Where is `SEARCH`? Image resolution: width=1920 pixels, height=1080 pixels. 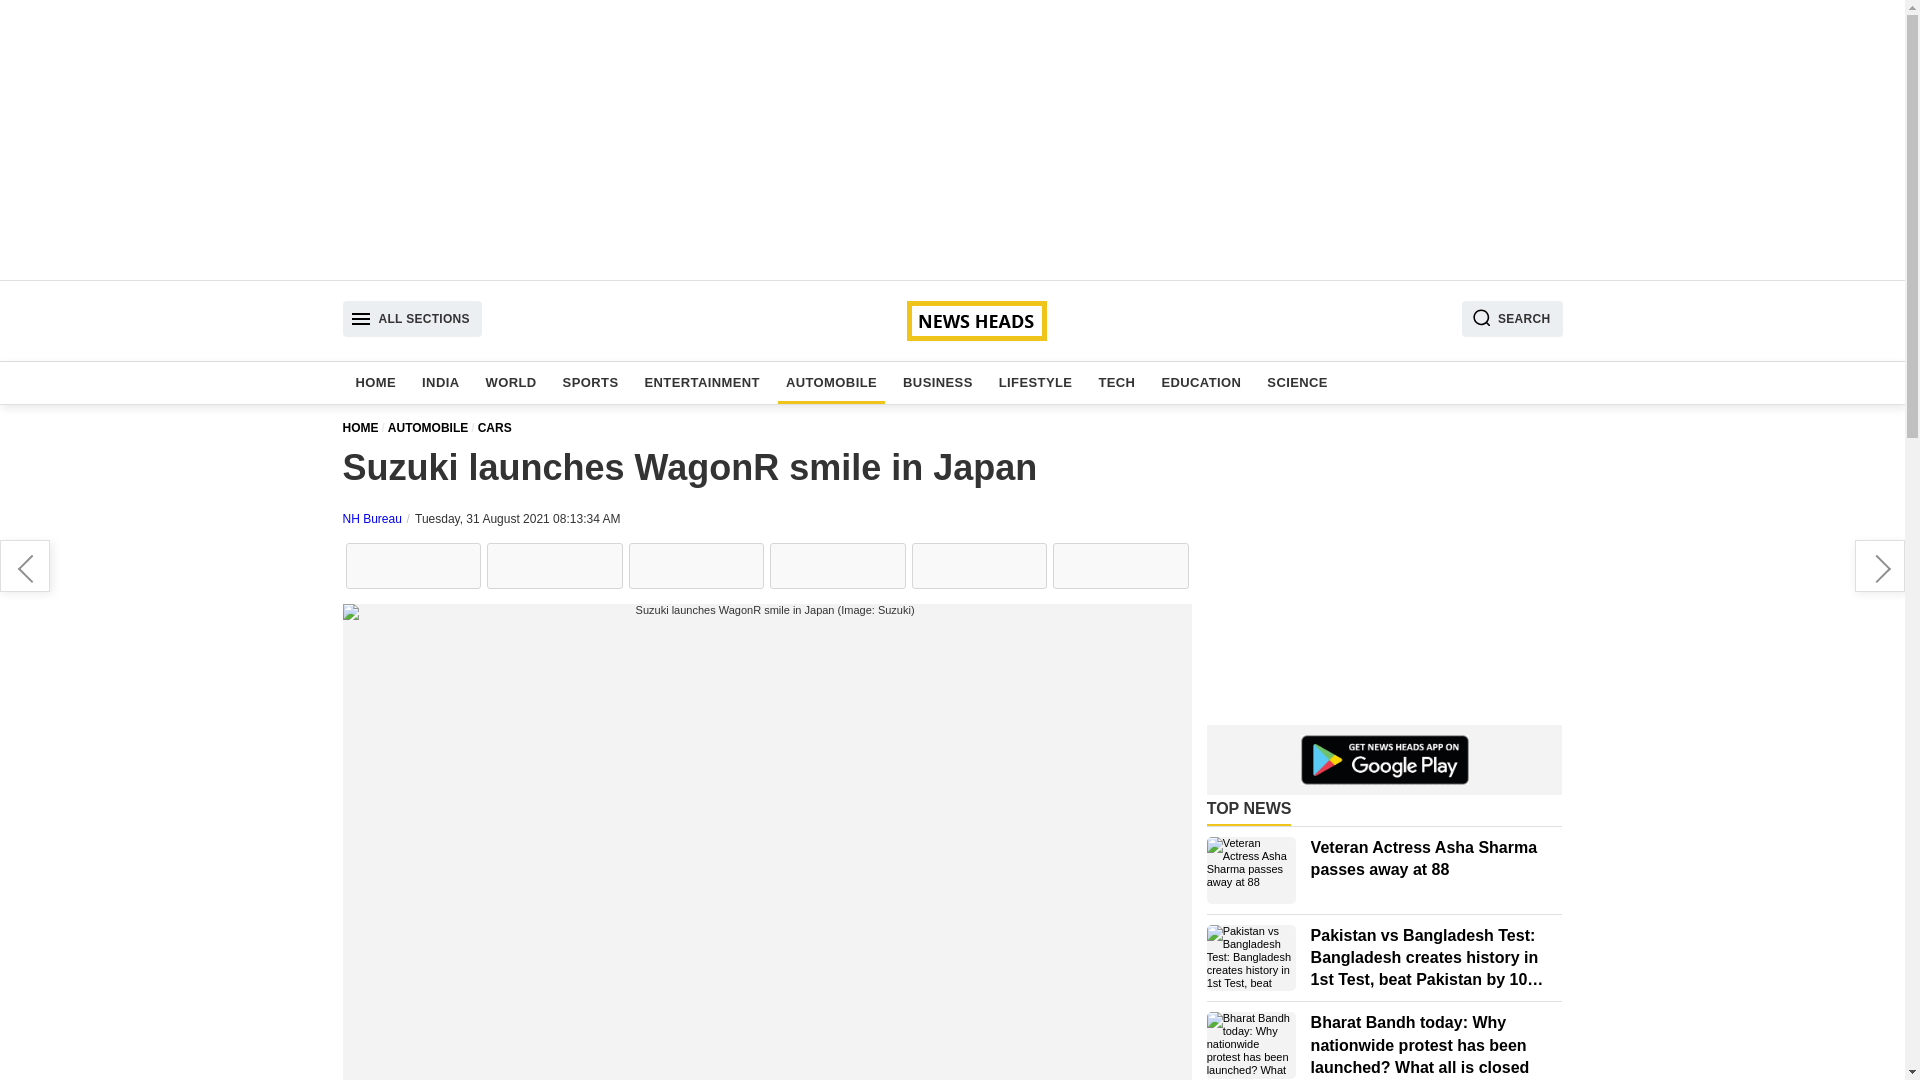
SEARCH is located at coordinates (1512, 318).